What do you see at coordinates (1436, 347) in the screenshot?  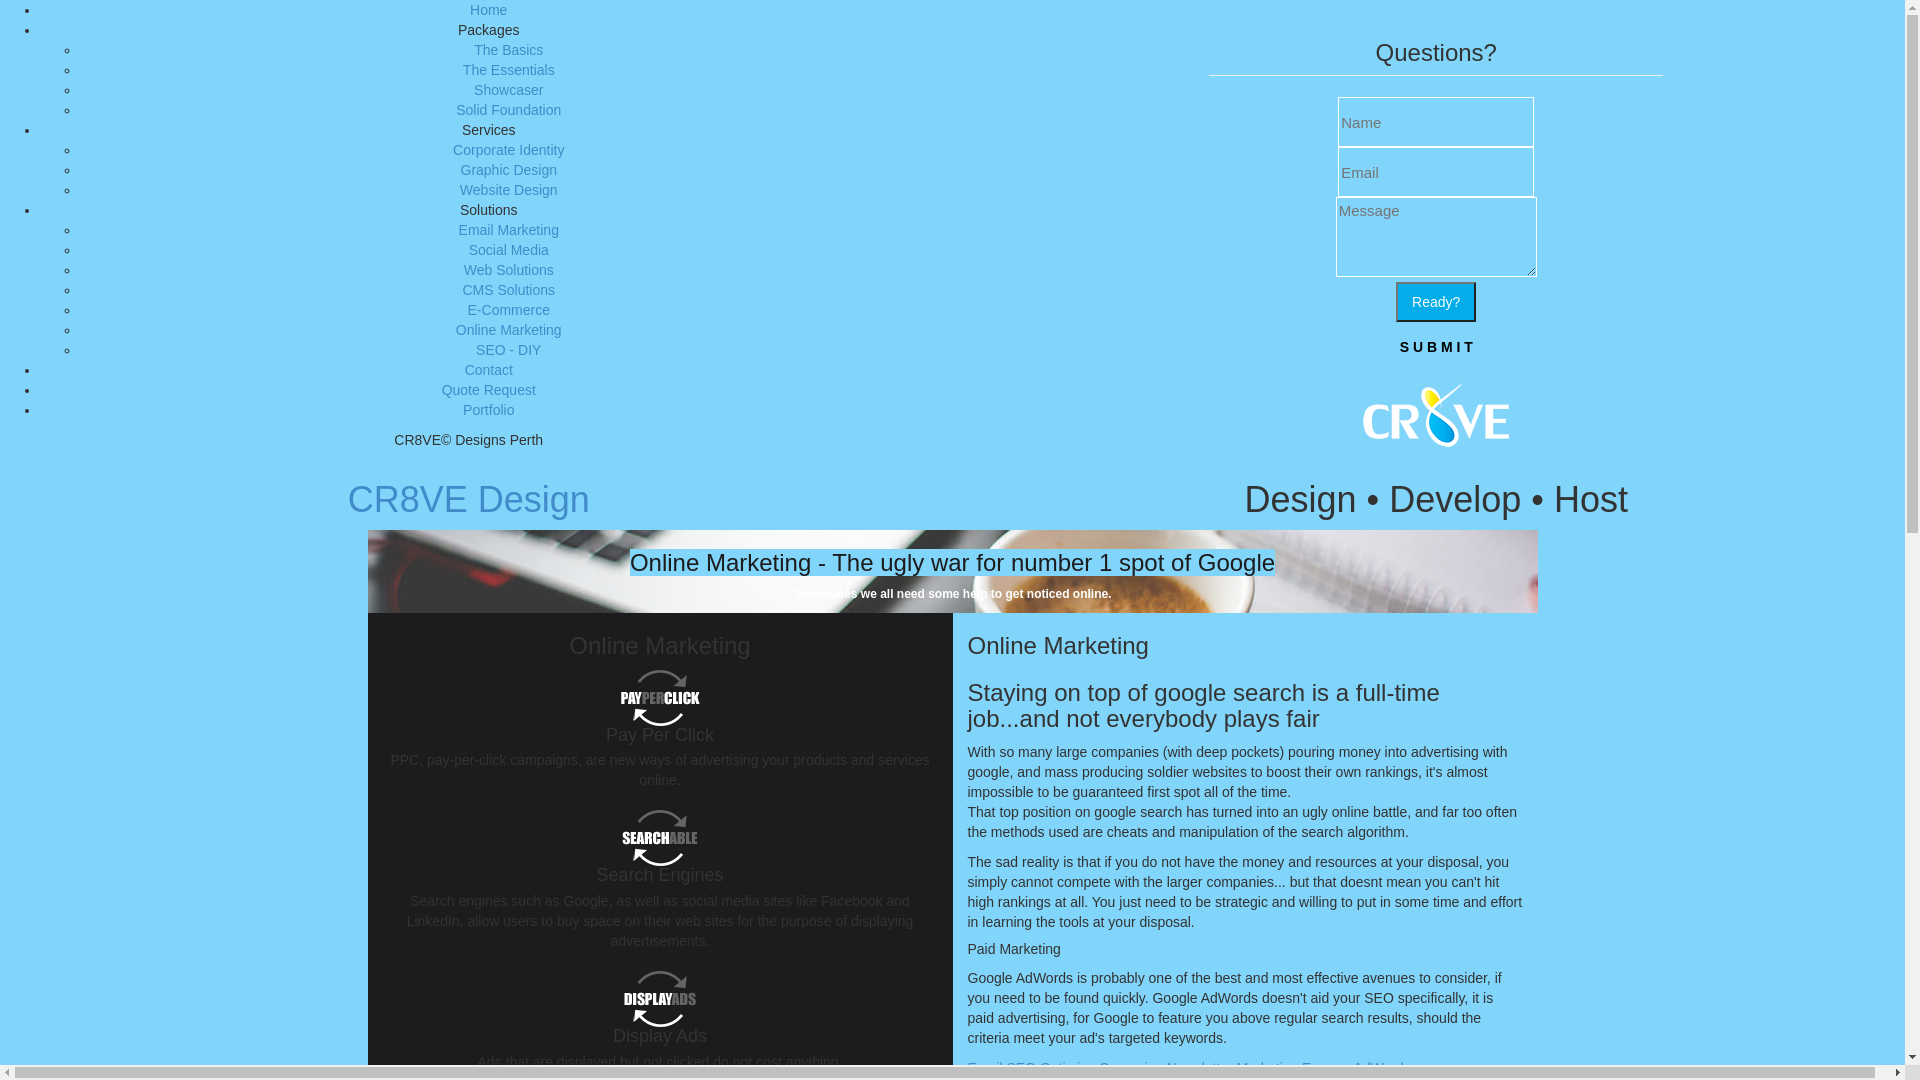 I see `S U B M I T` at bounding box center [1436, 347].